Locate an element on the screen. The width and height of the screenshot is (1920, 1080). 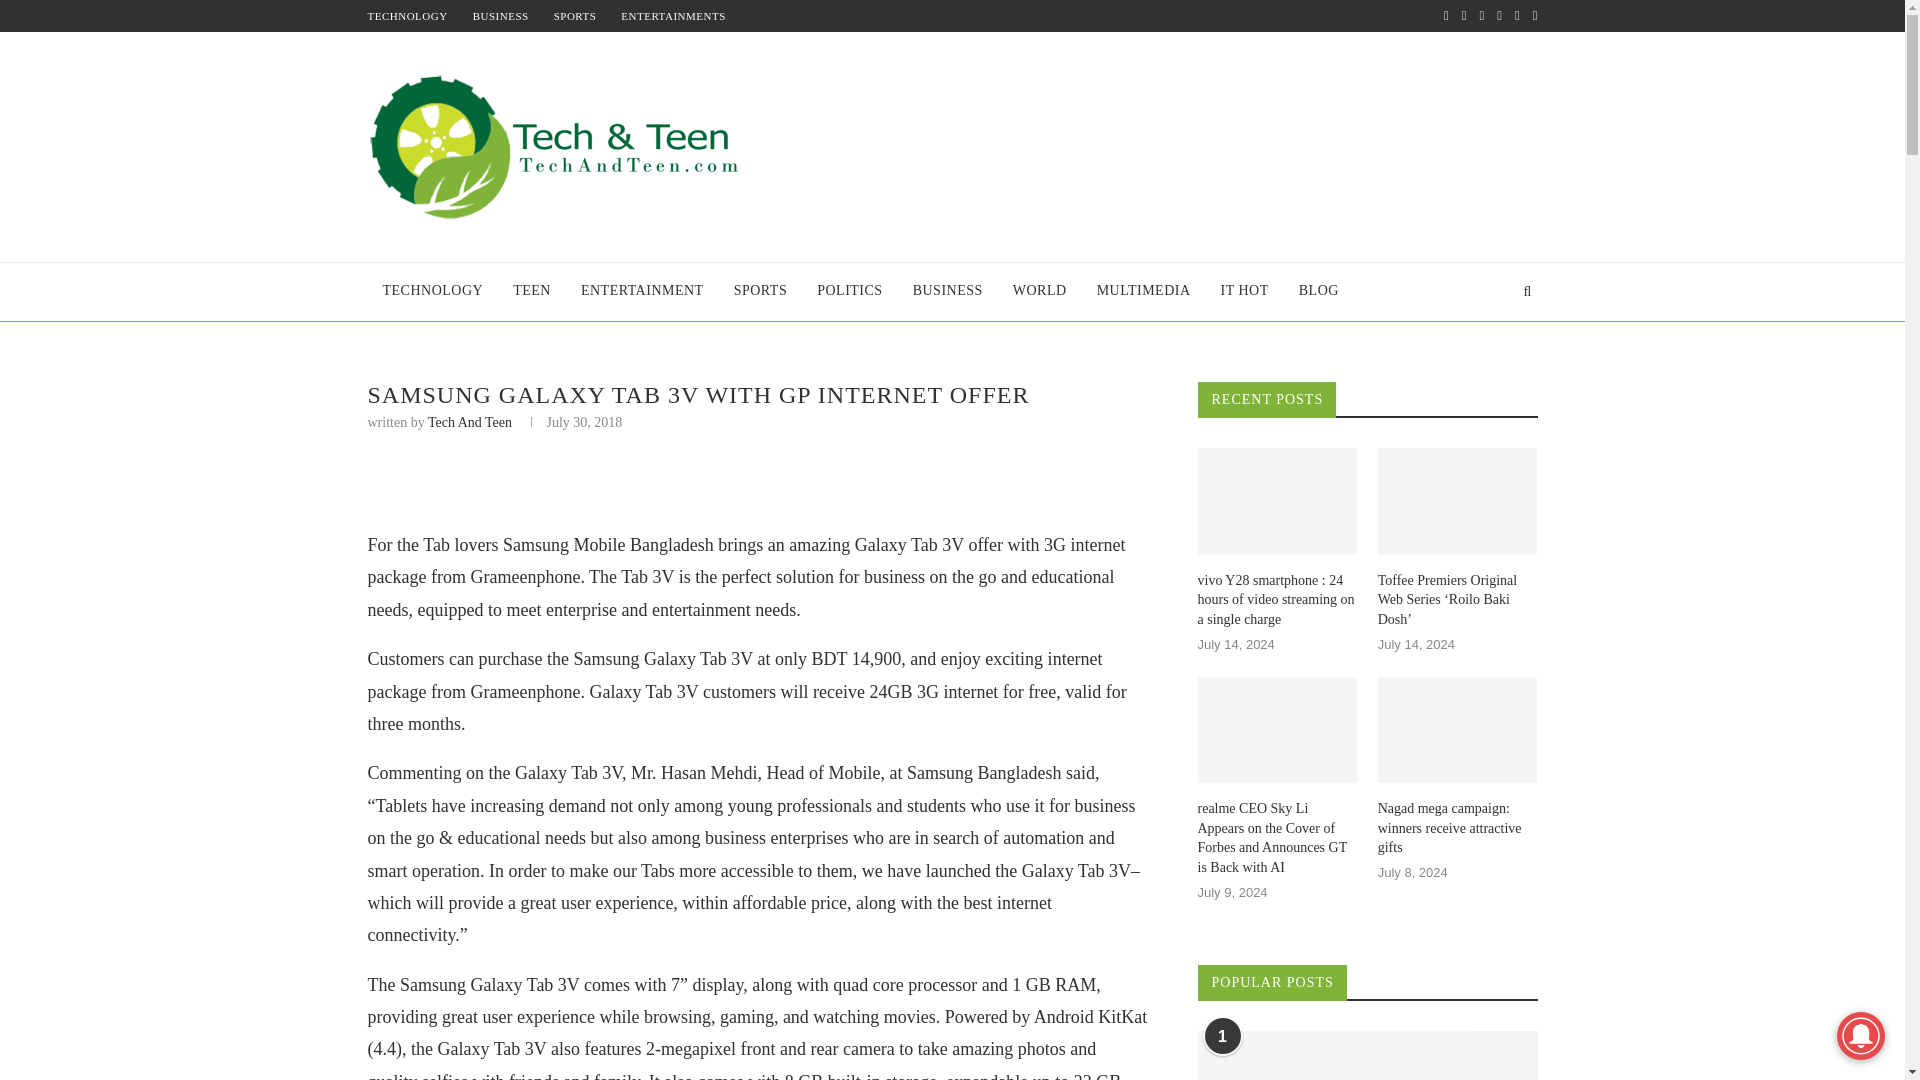
SPORTS is located at coordinates (760, 292).